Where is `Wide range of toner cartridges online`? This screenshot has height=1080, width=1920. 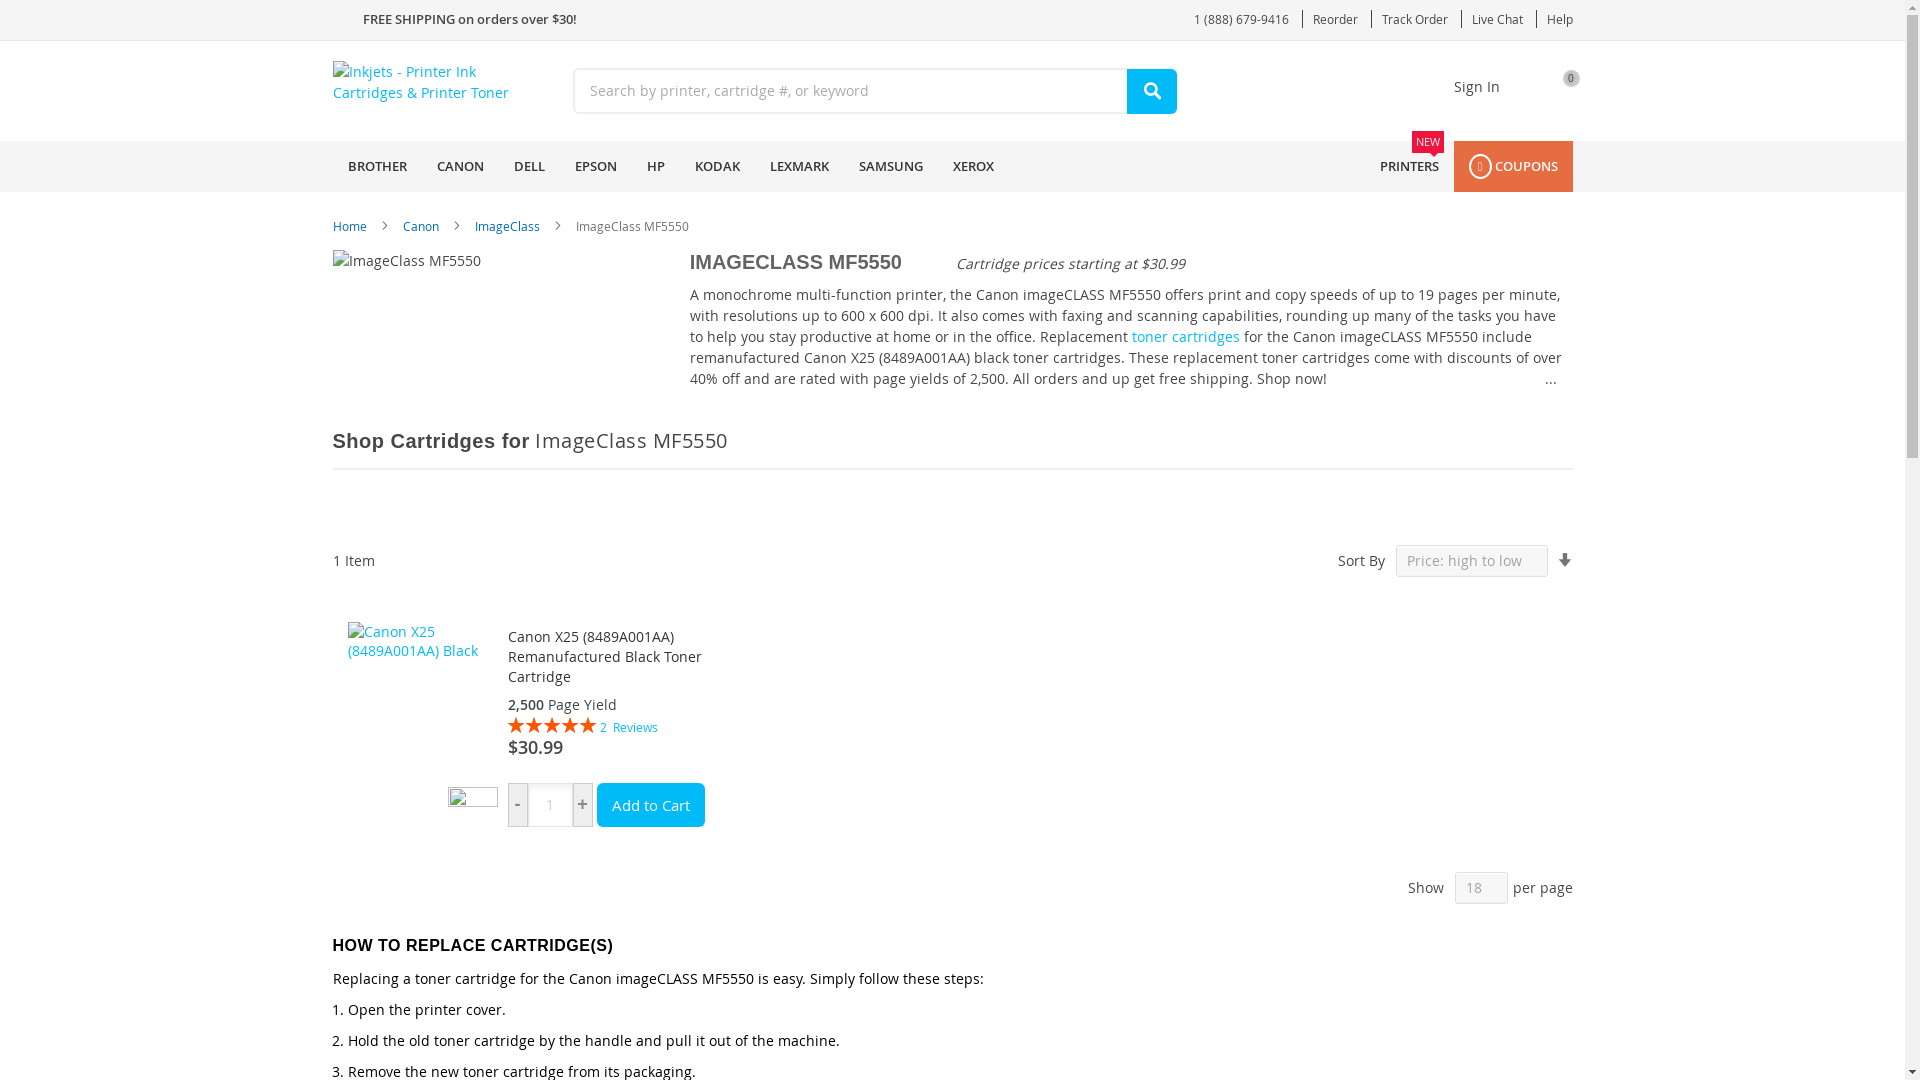 Wide range of toner cartridges online is located at coordinates (1186, 336).